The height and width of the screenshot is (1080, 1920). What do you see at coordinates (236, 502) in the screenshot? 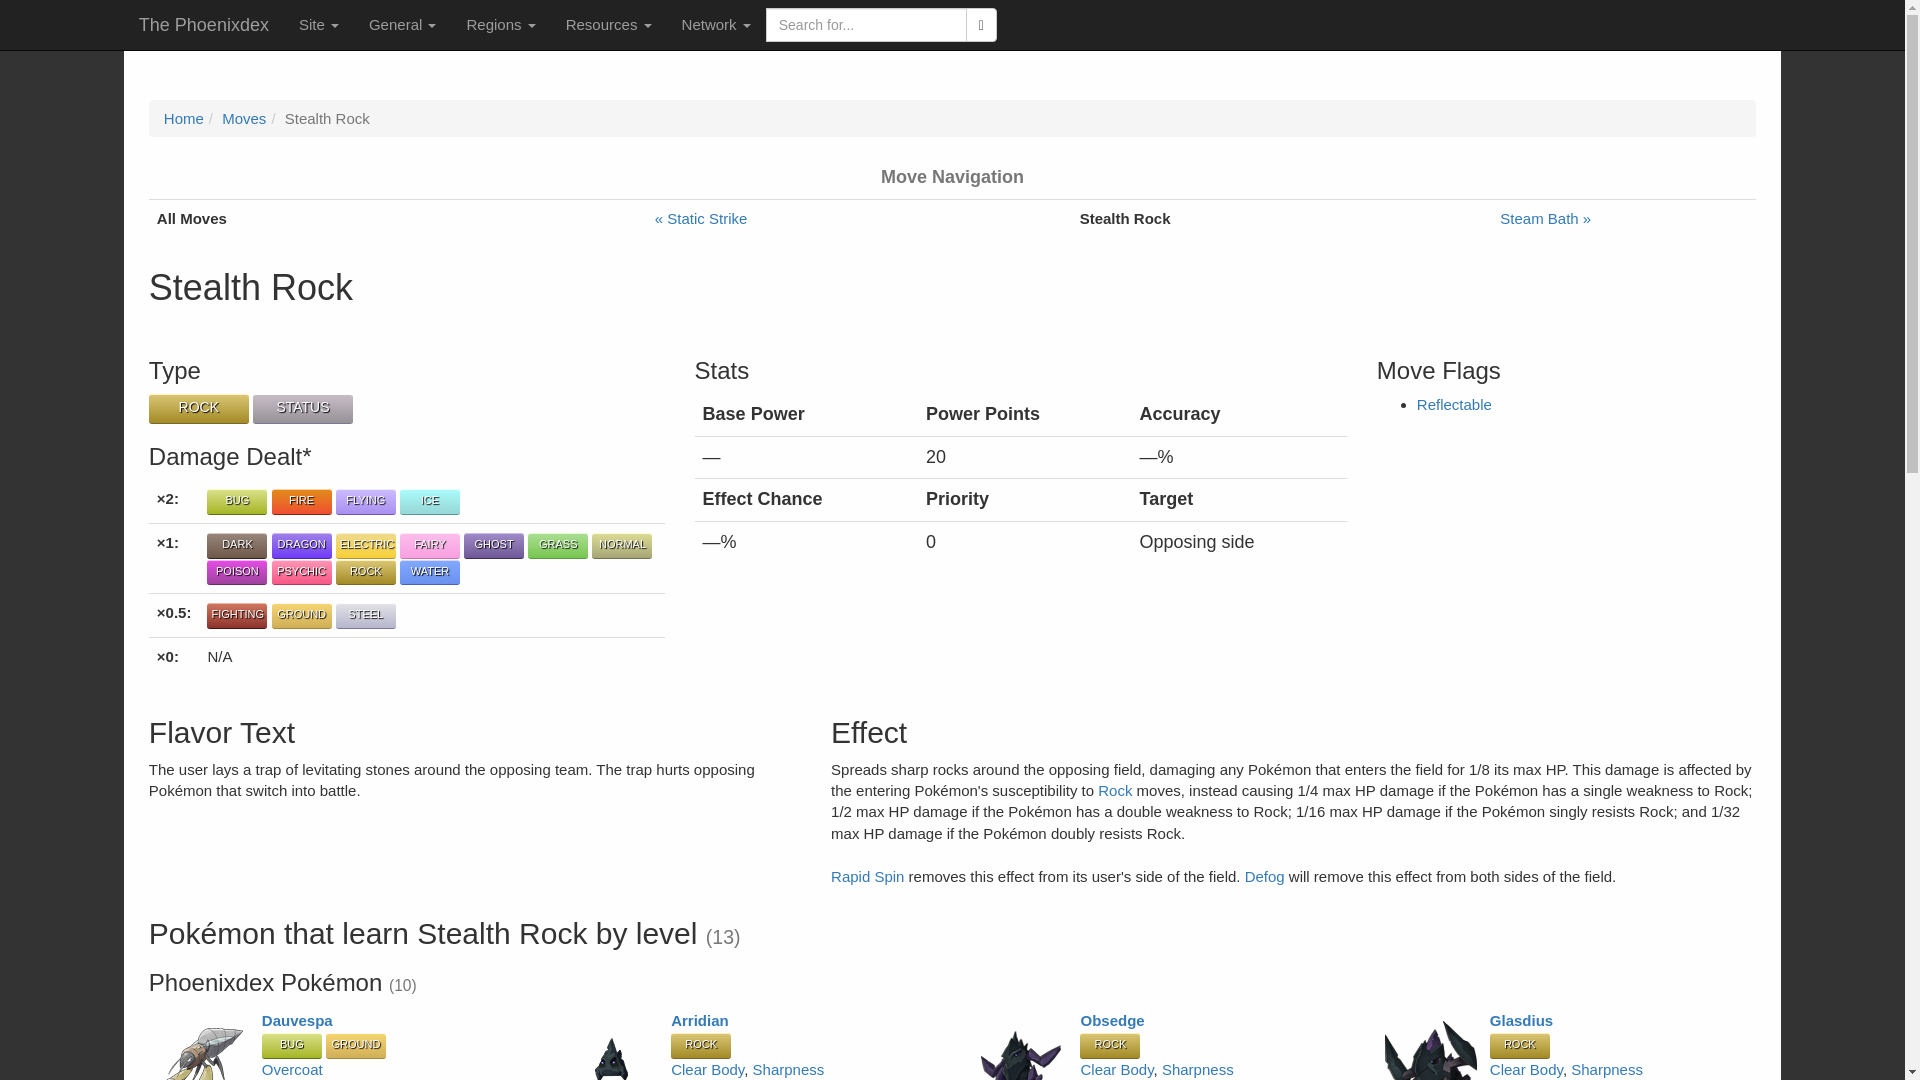
I see `BUG` at bounding box center [236, 502].